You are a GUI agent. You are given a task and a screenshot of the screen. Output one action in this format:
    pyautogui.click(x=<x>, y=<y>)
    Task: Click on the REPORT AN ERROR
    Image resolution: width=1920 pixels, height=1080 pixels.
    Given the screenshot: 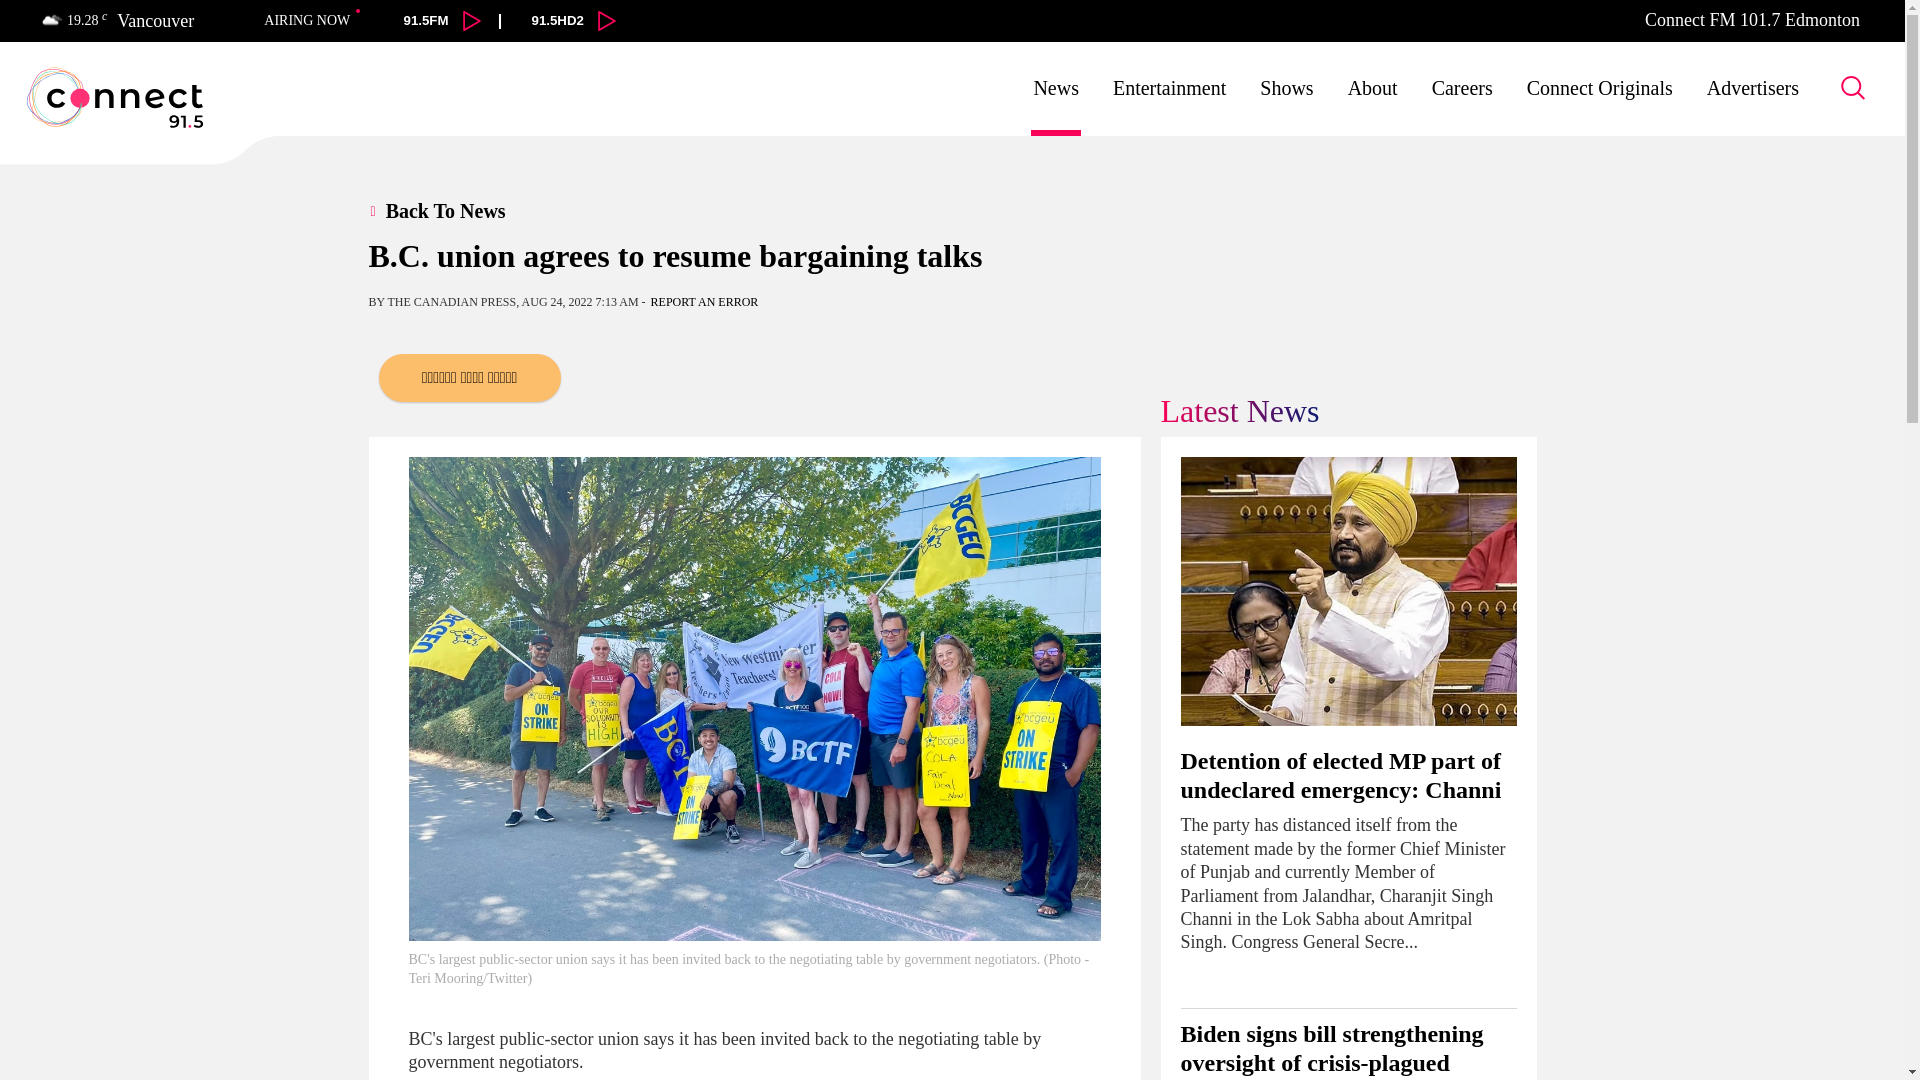 What is the action you would take?
    pyautogui.click(x=704, y=301)
    